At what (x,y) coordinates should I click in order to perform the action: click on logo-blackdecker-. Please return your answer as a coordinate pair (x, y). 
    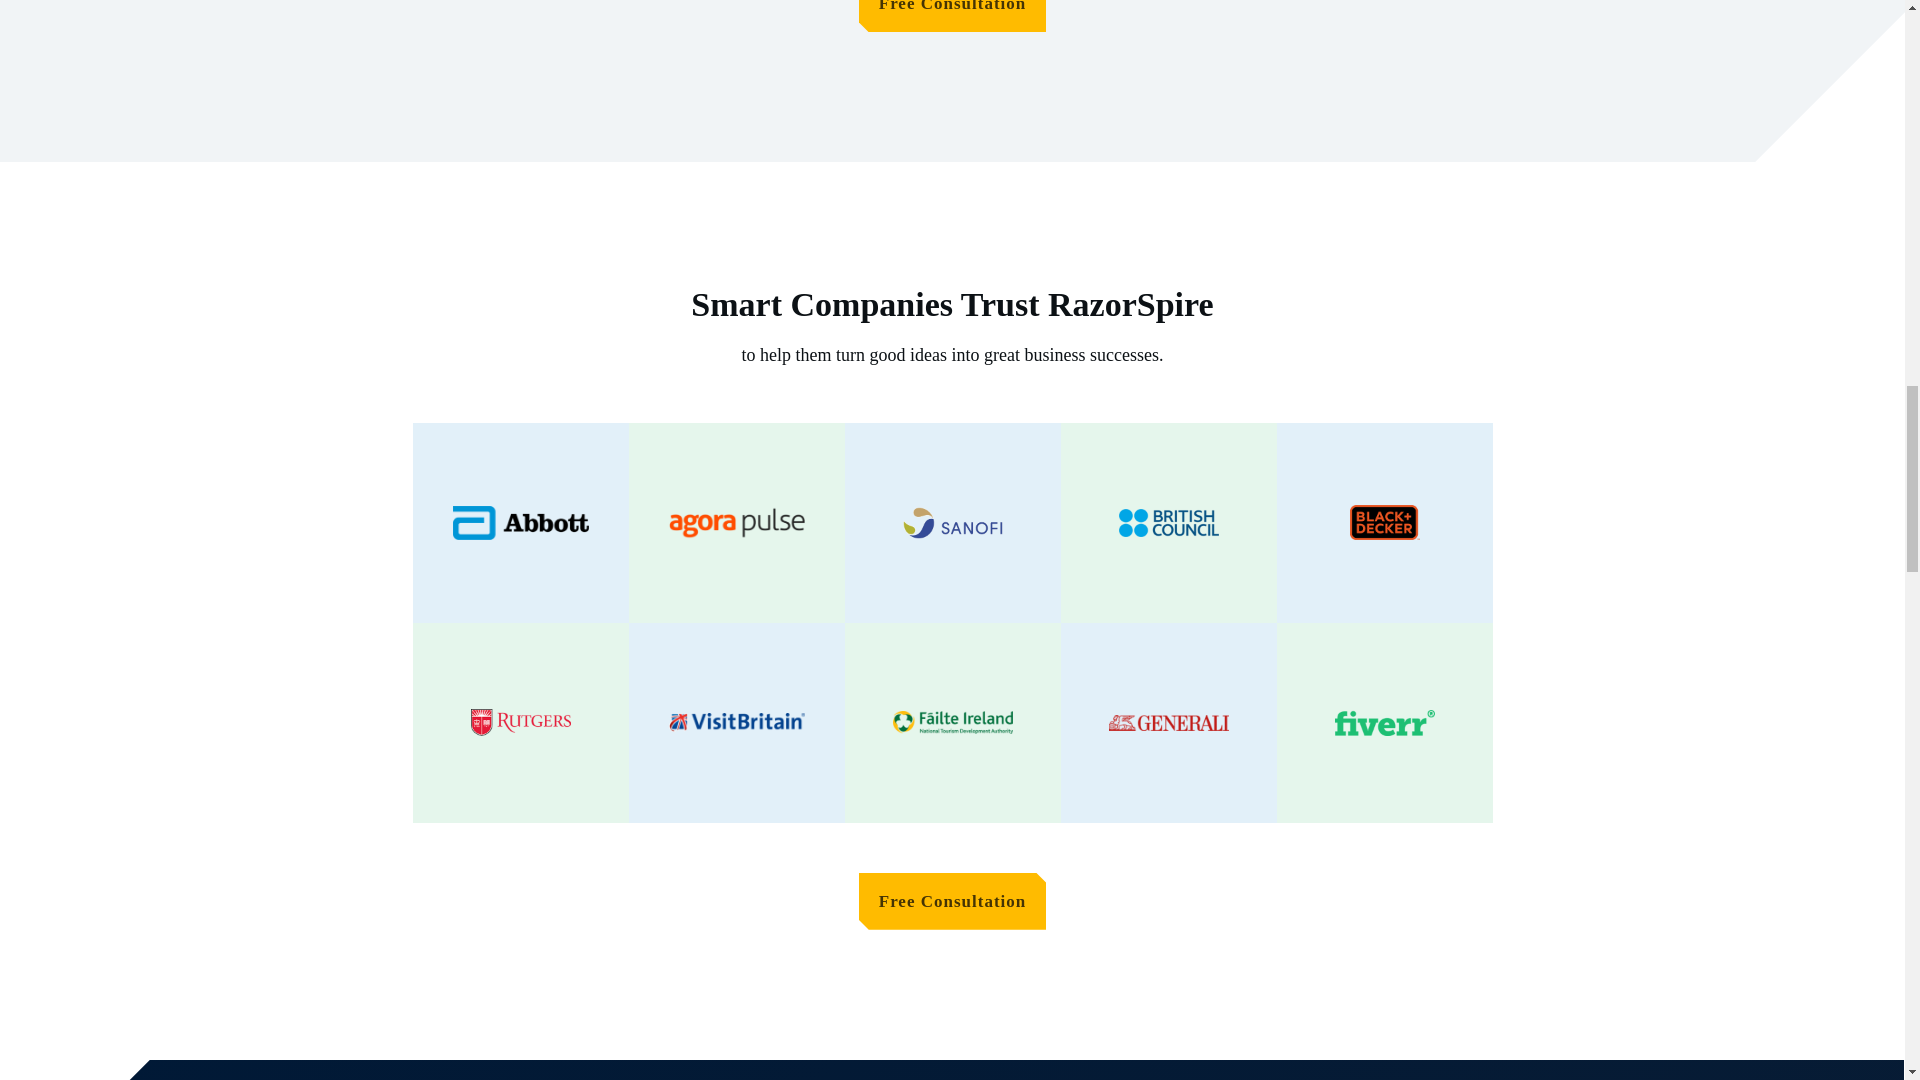
    Looking at the image, I should click on (1384, 522).